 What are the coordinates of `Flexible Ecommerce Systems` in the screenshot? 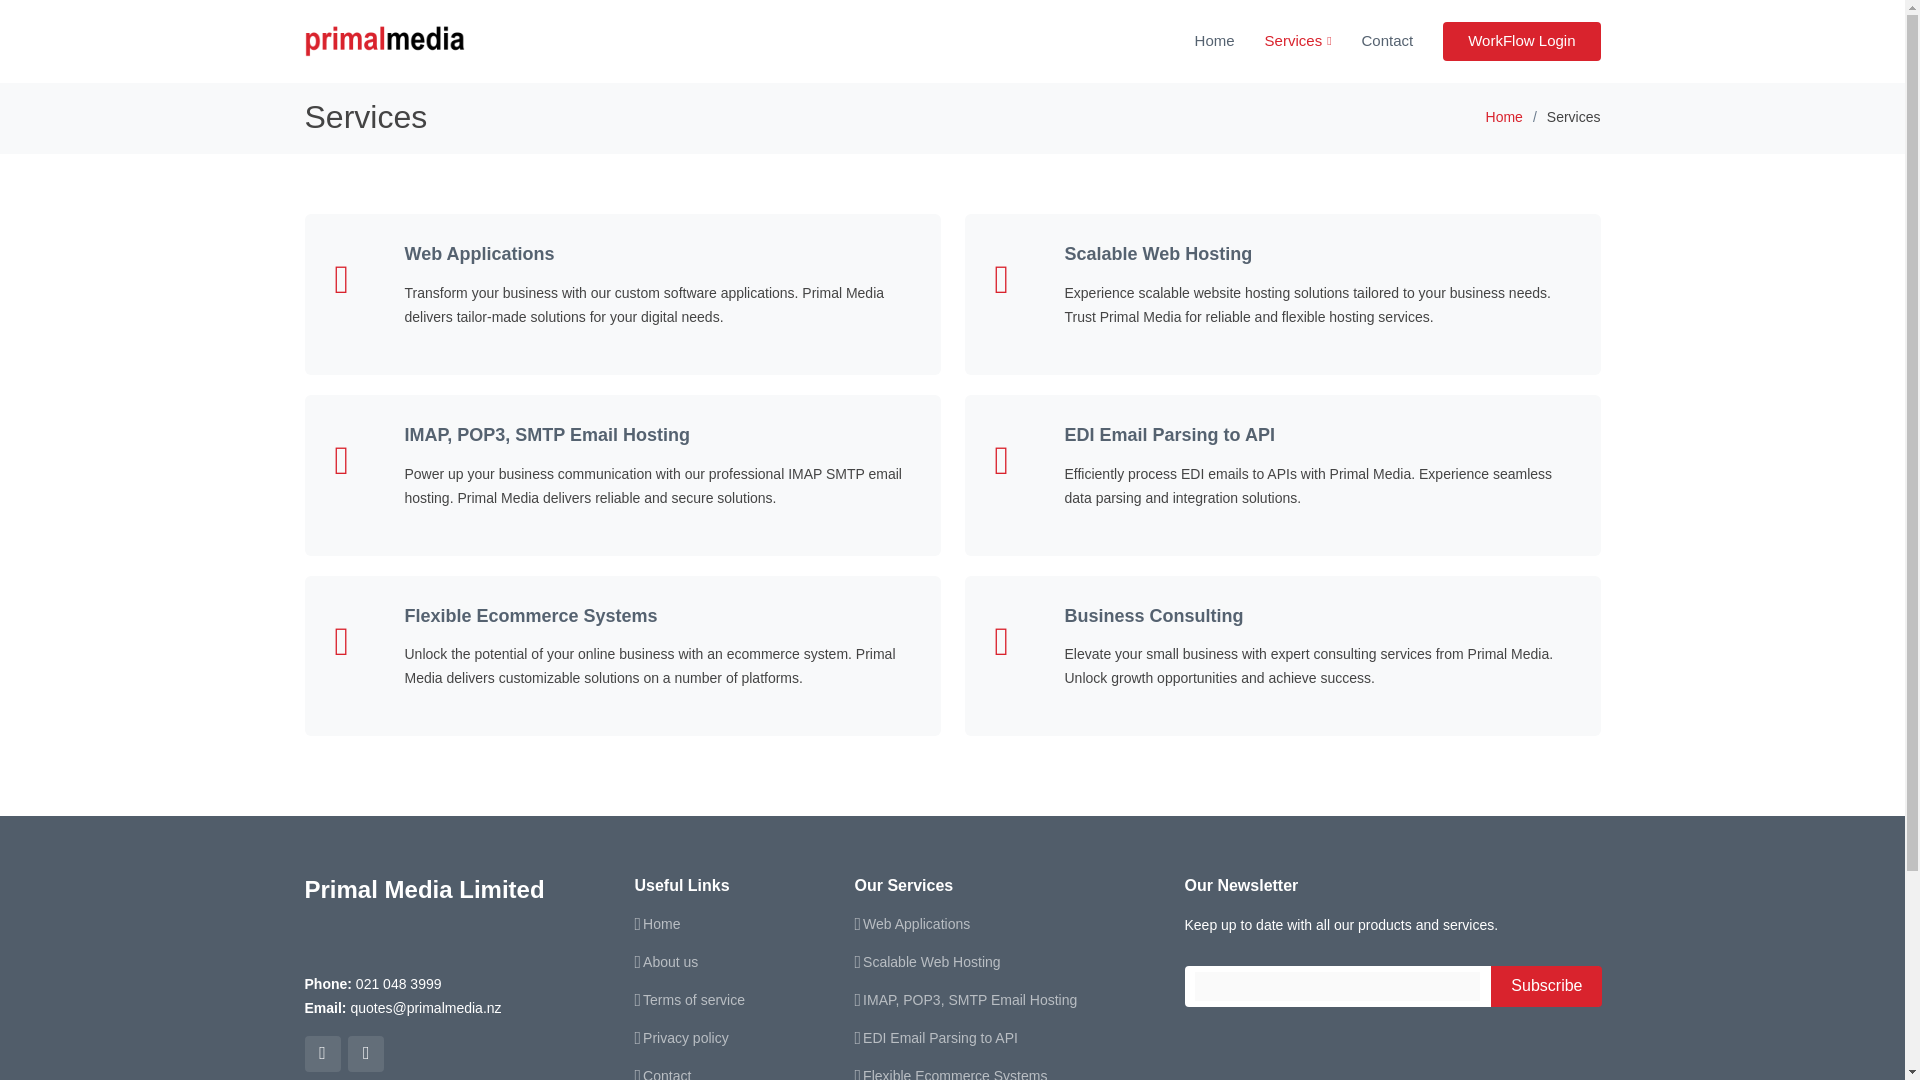 It's located at (530, 616).